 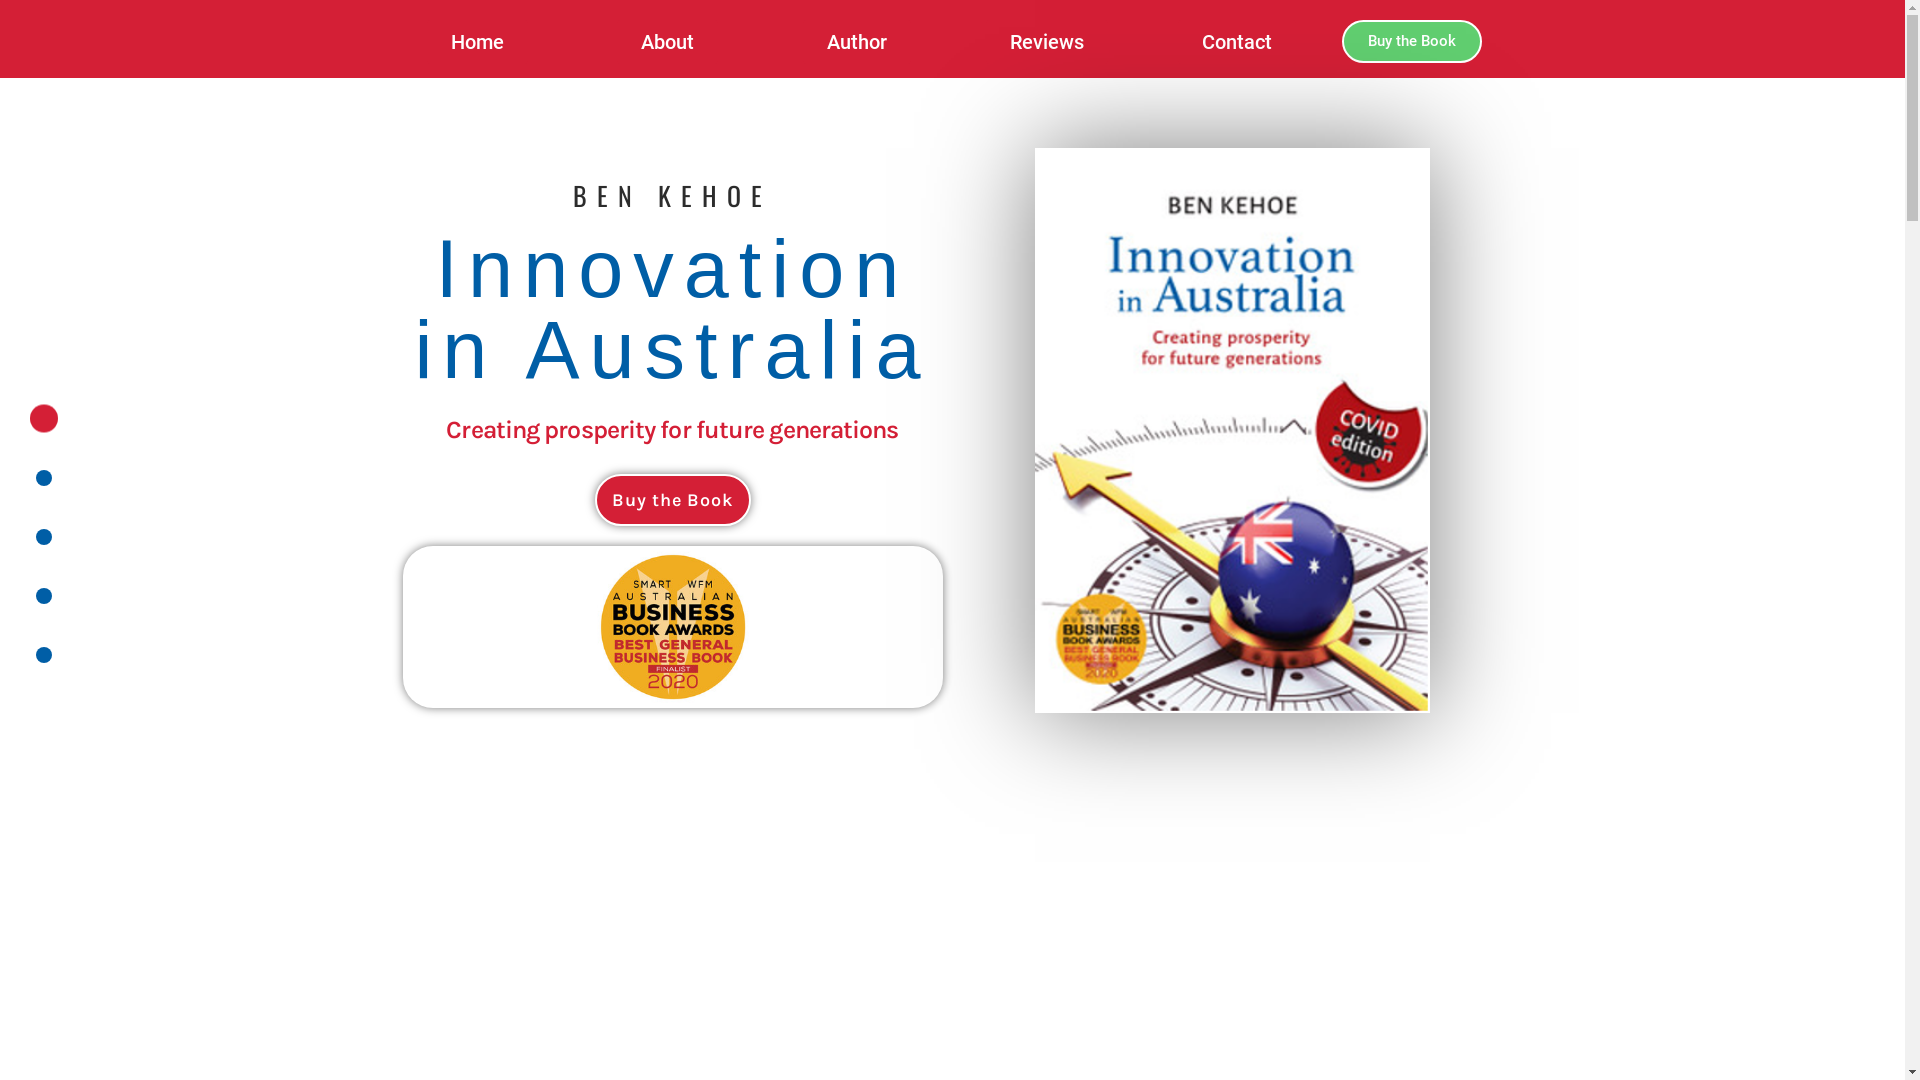 What do you see at coordinates (672, 500) in the screenshot?
I see `Buy the Book` at bounding box center [672, 500].